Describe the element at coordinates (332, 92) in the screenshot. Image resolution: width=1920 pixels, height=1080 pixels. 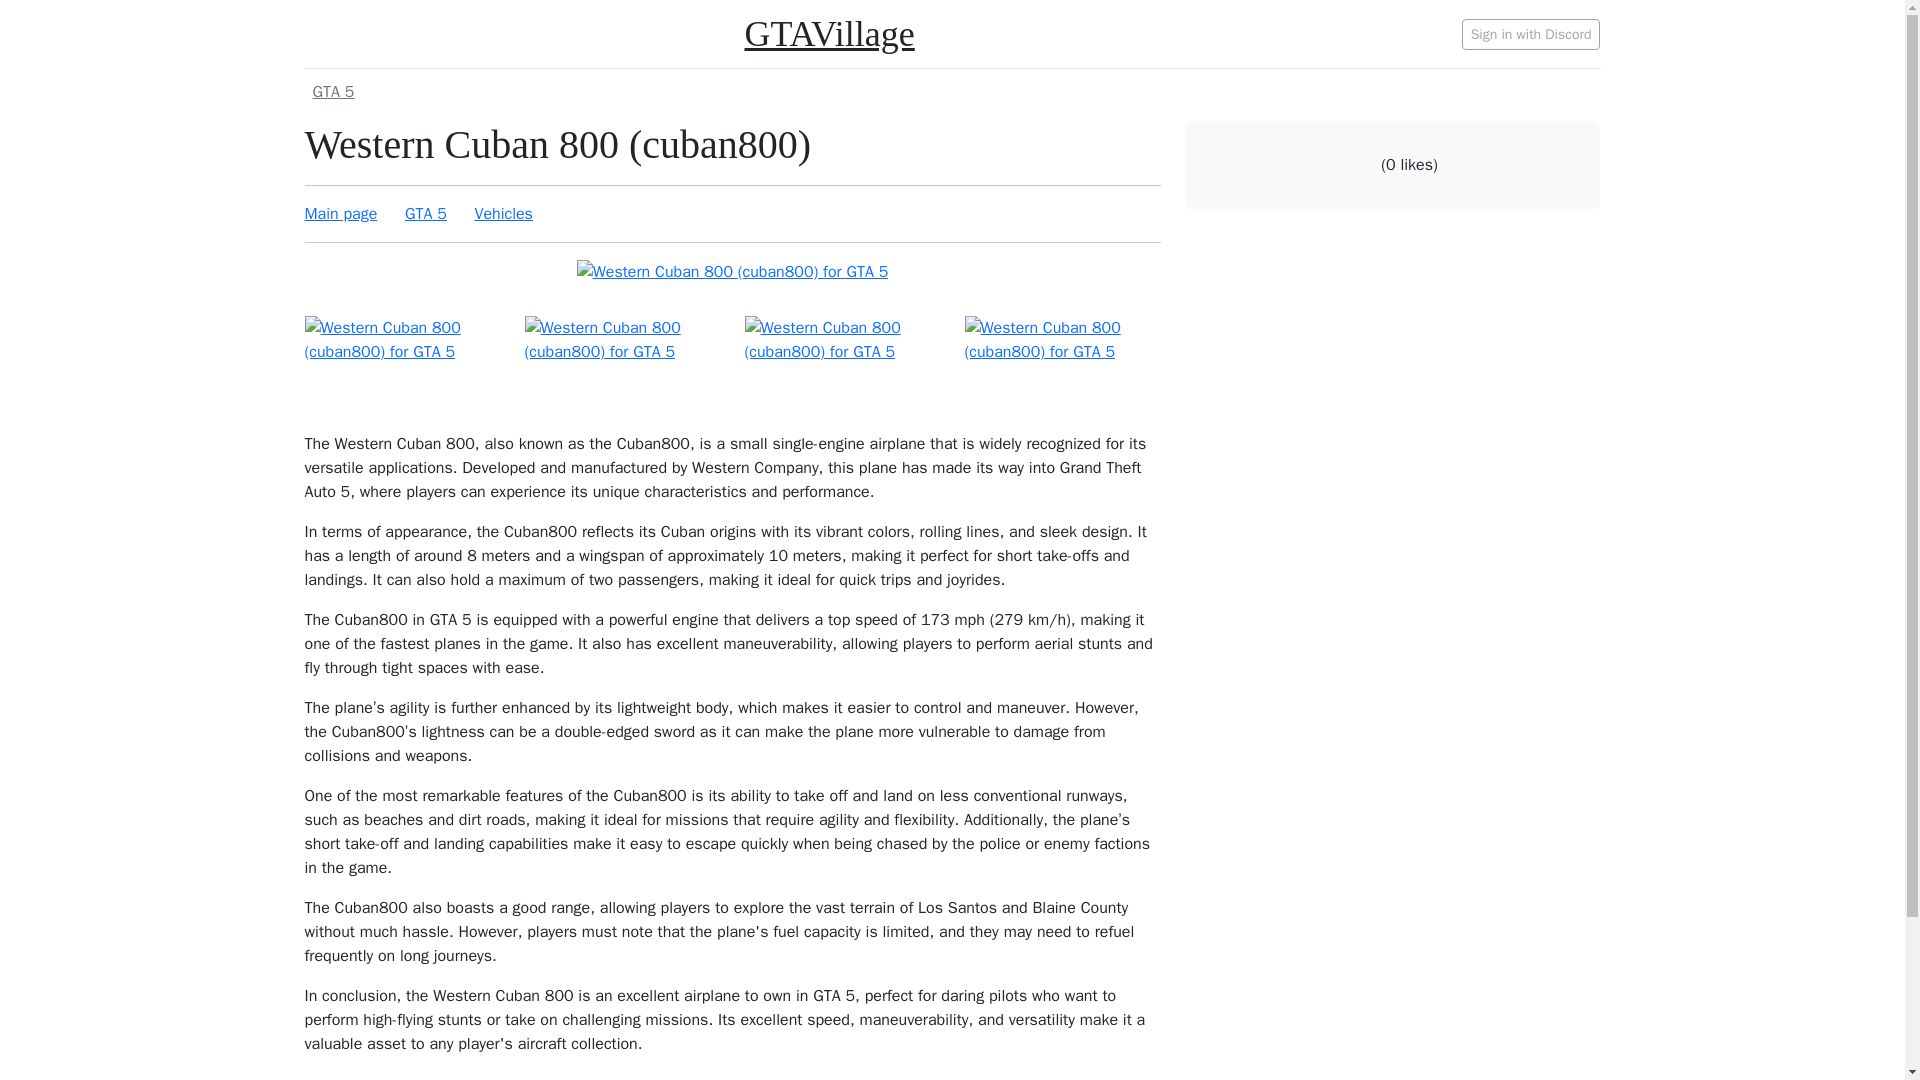
I see `GTA 5` at that location.